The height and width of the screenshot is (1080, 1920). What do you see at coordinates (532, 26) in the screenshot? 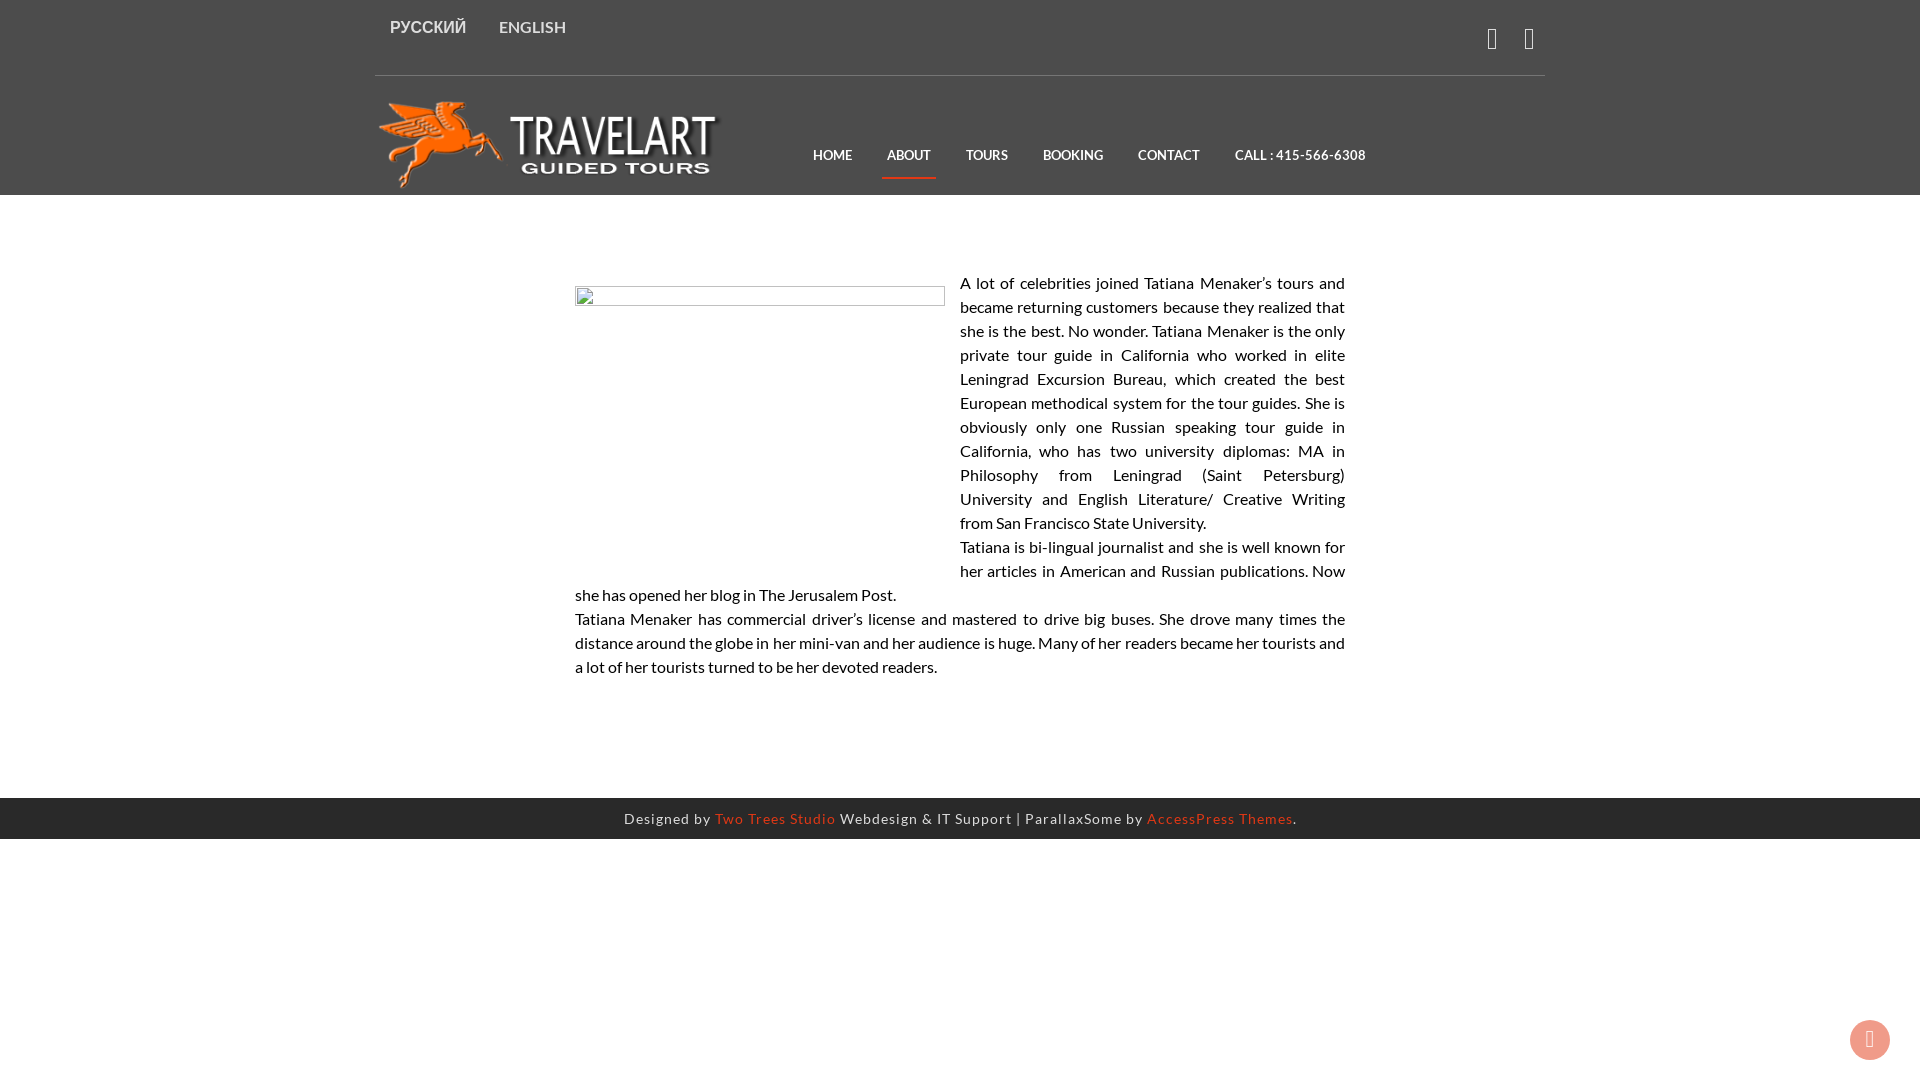
I see `ENGLISH` at bounding box center [532, 26].